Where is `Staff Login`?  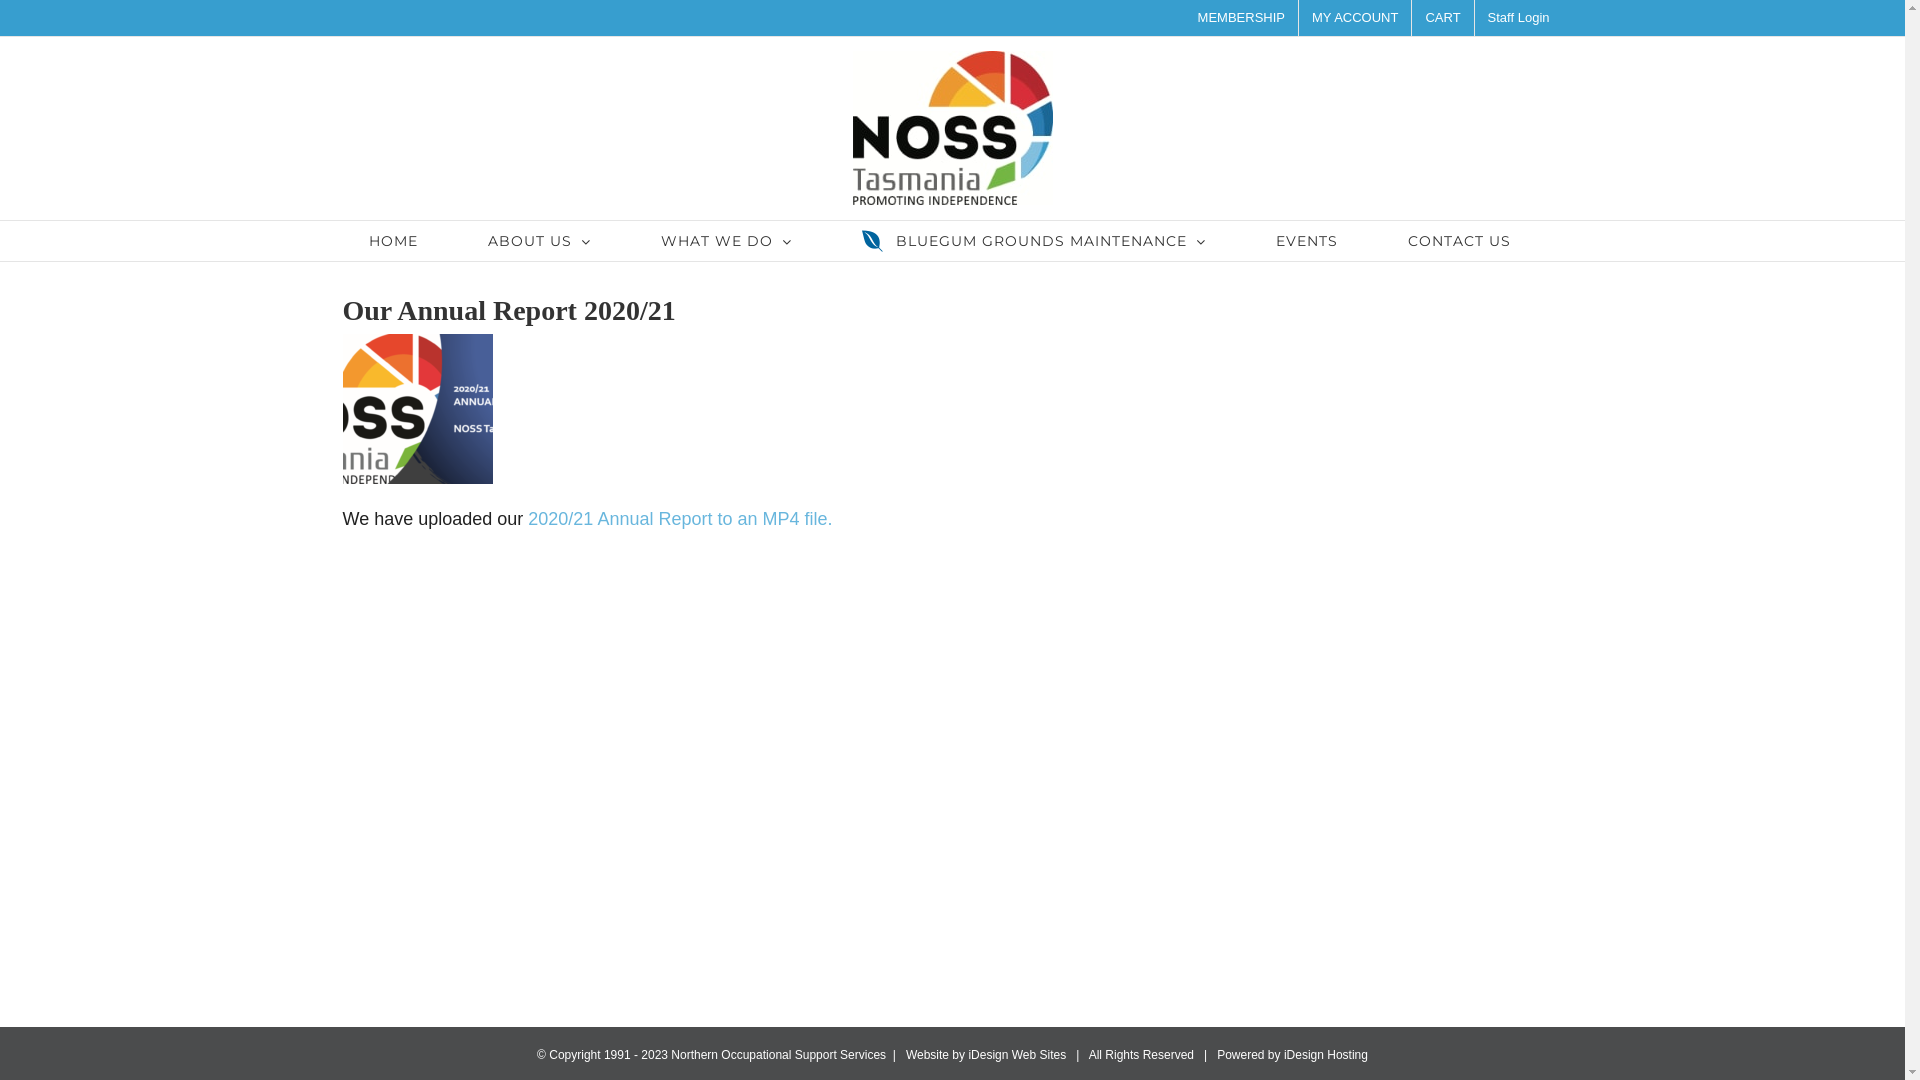
Staff Login is located at coordinates (1519, 18).